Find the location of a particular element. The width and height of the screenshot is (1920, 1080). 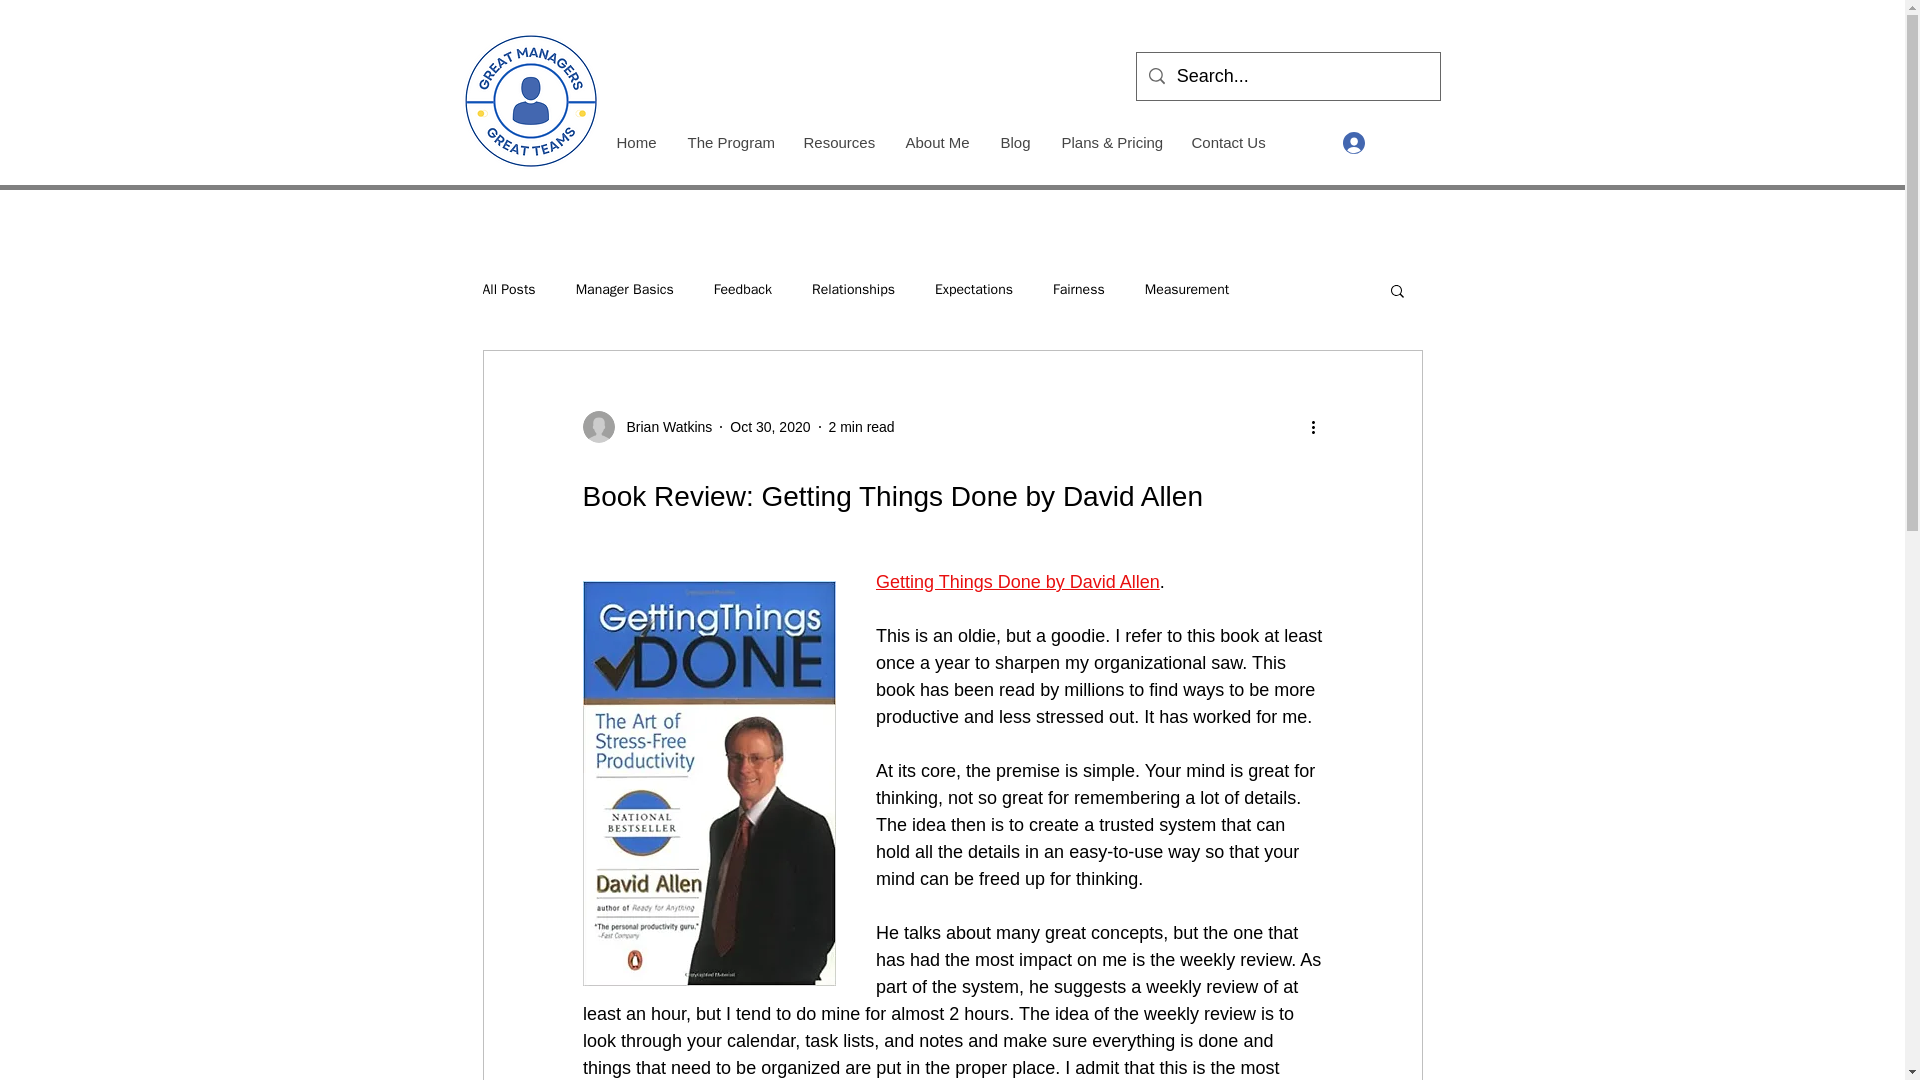

Log In is located at coordinates (1380, 142).